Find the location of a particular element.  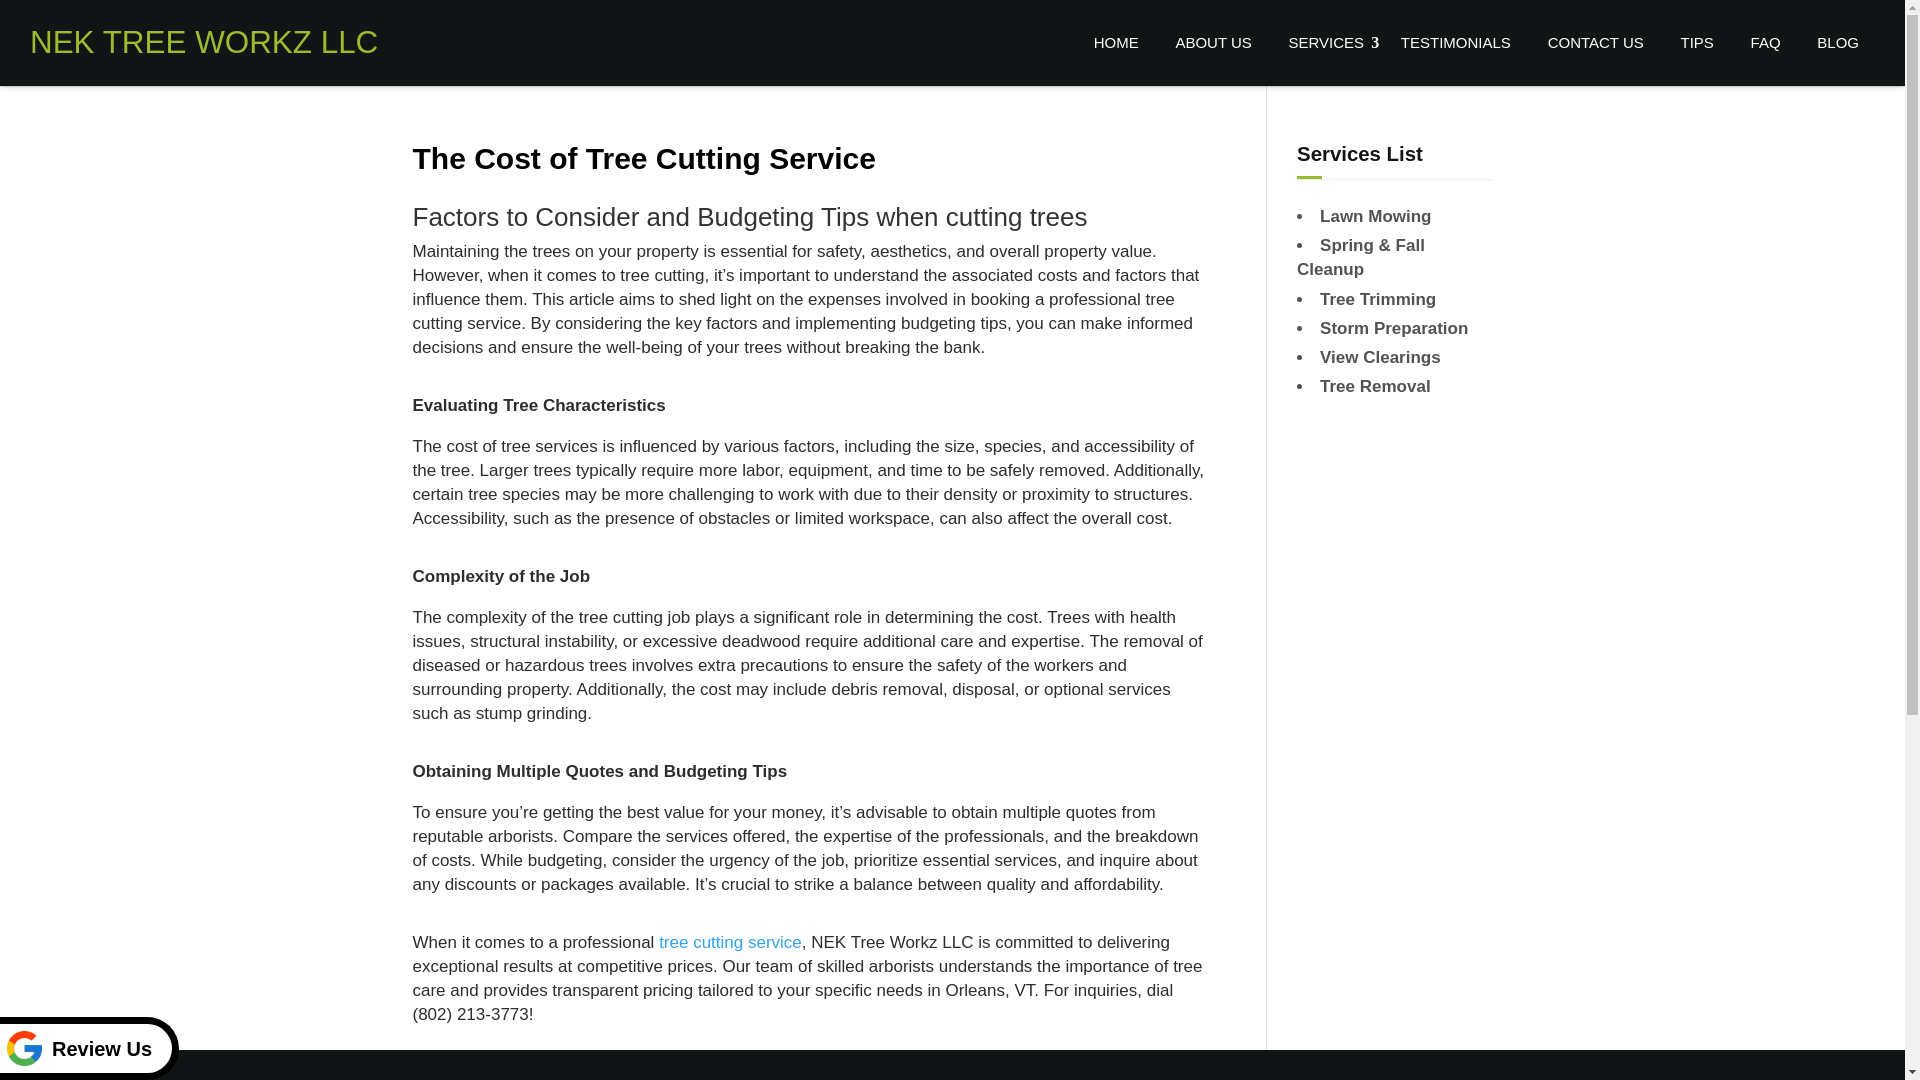

CONTACT US is located at coordinates (1596, 42).